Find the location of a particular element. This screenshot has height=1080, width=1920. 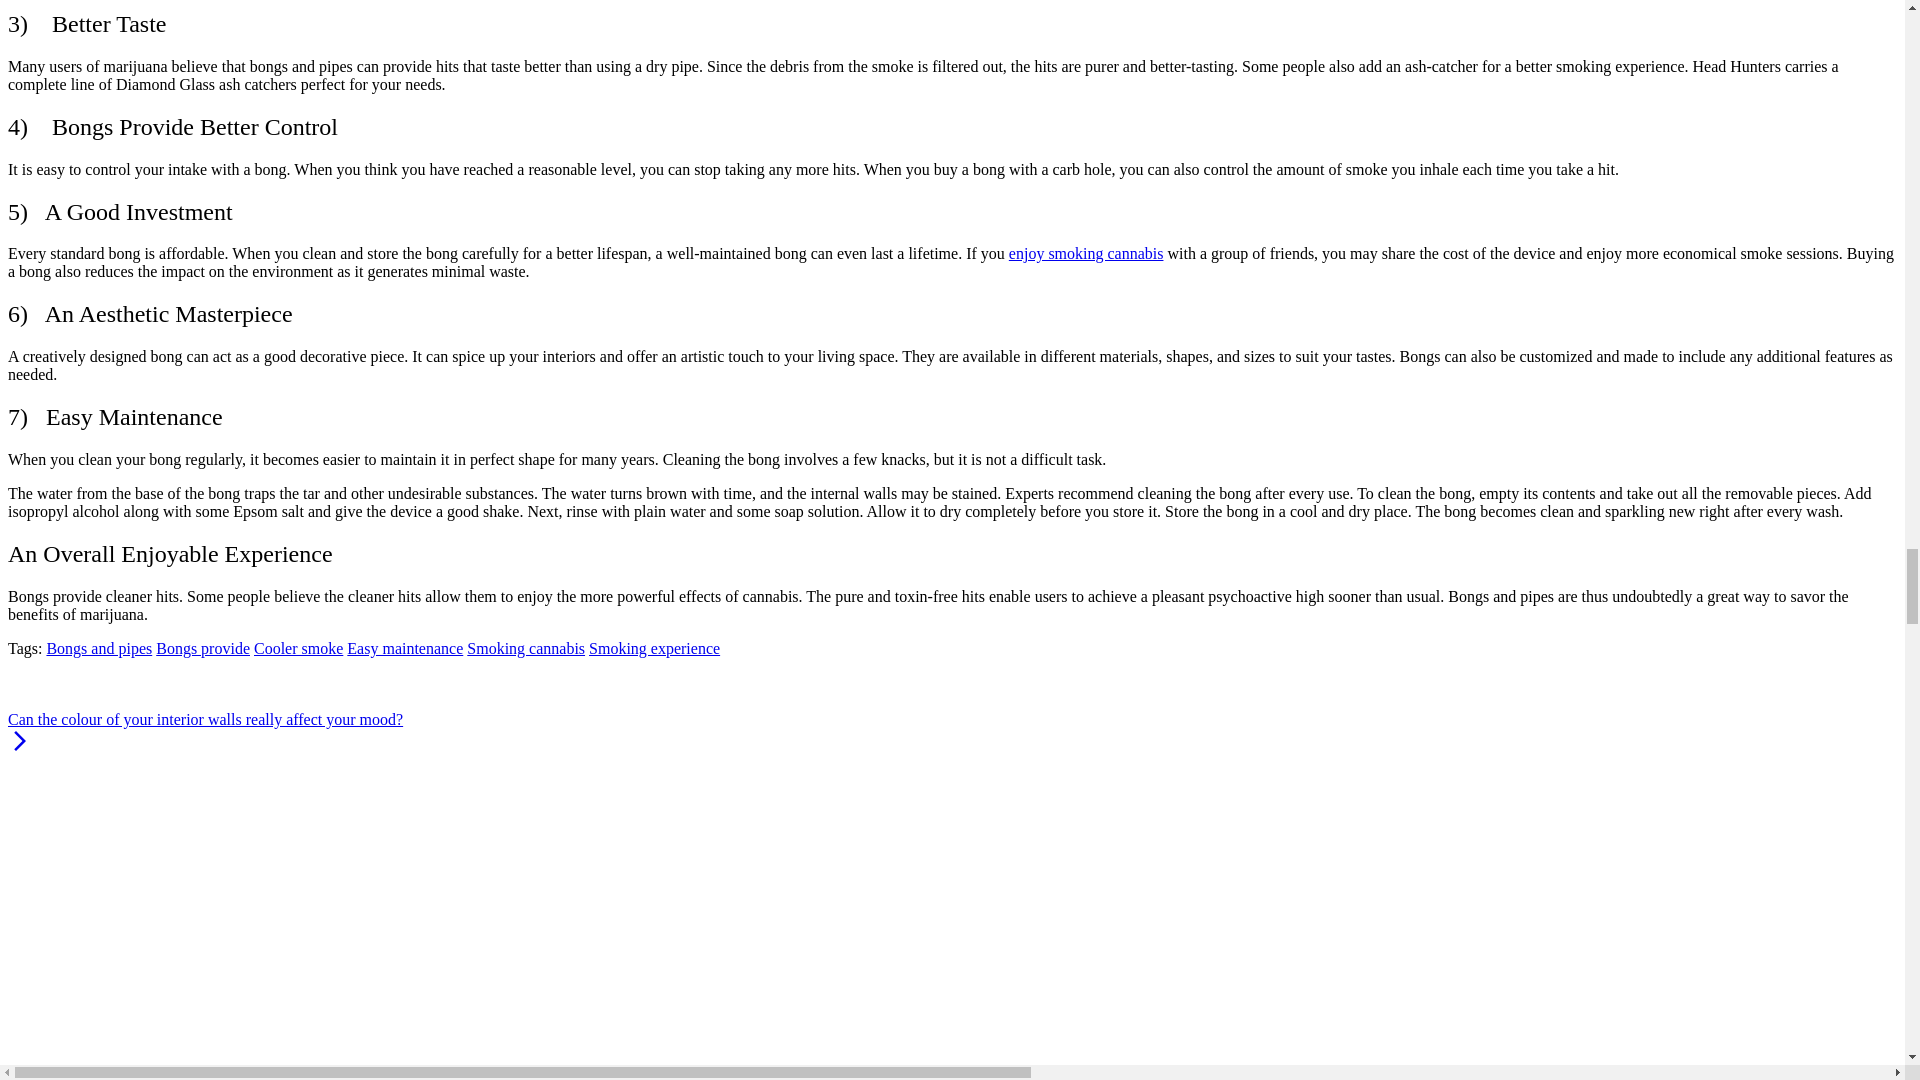

Bongs and pipes is located at coordinates (98, 648).